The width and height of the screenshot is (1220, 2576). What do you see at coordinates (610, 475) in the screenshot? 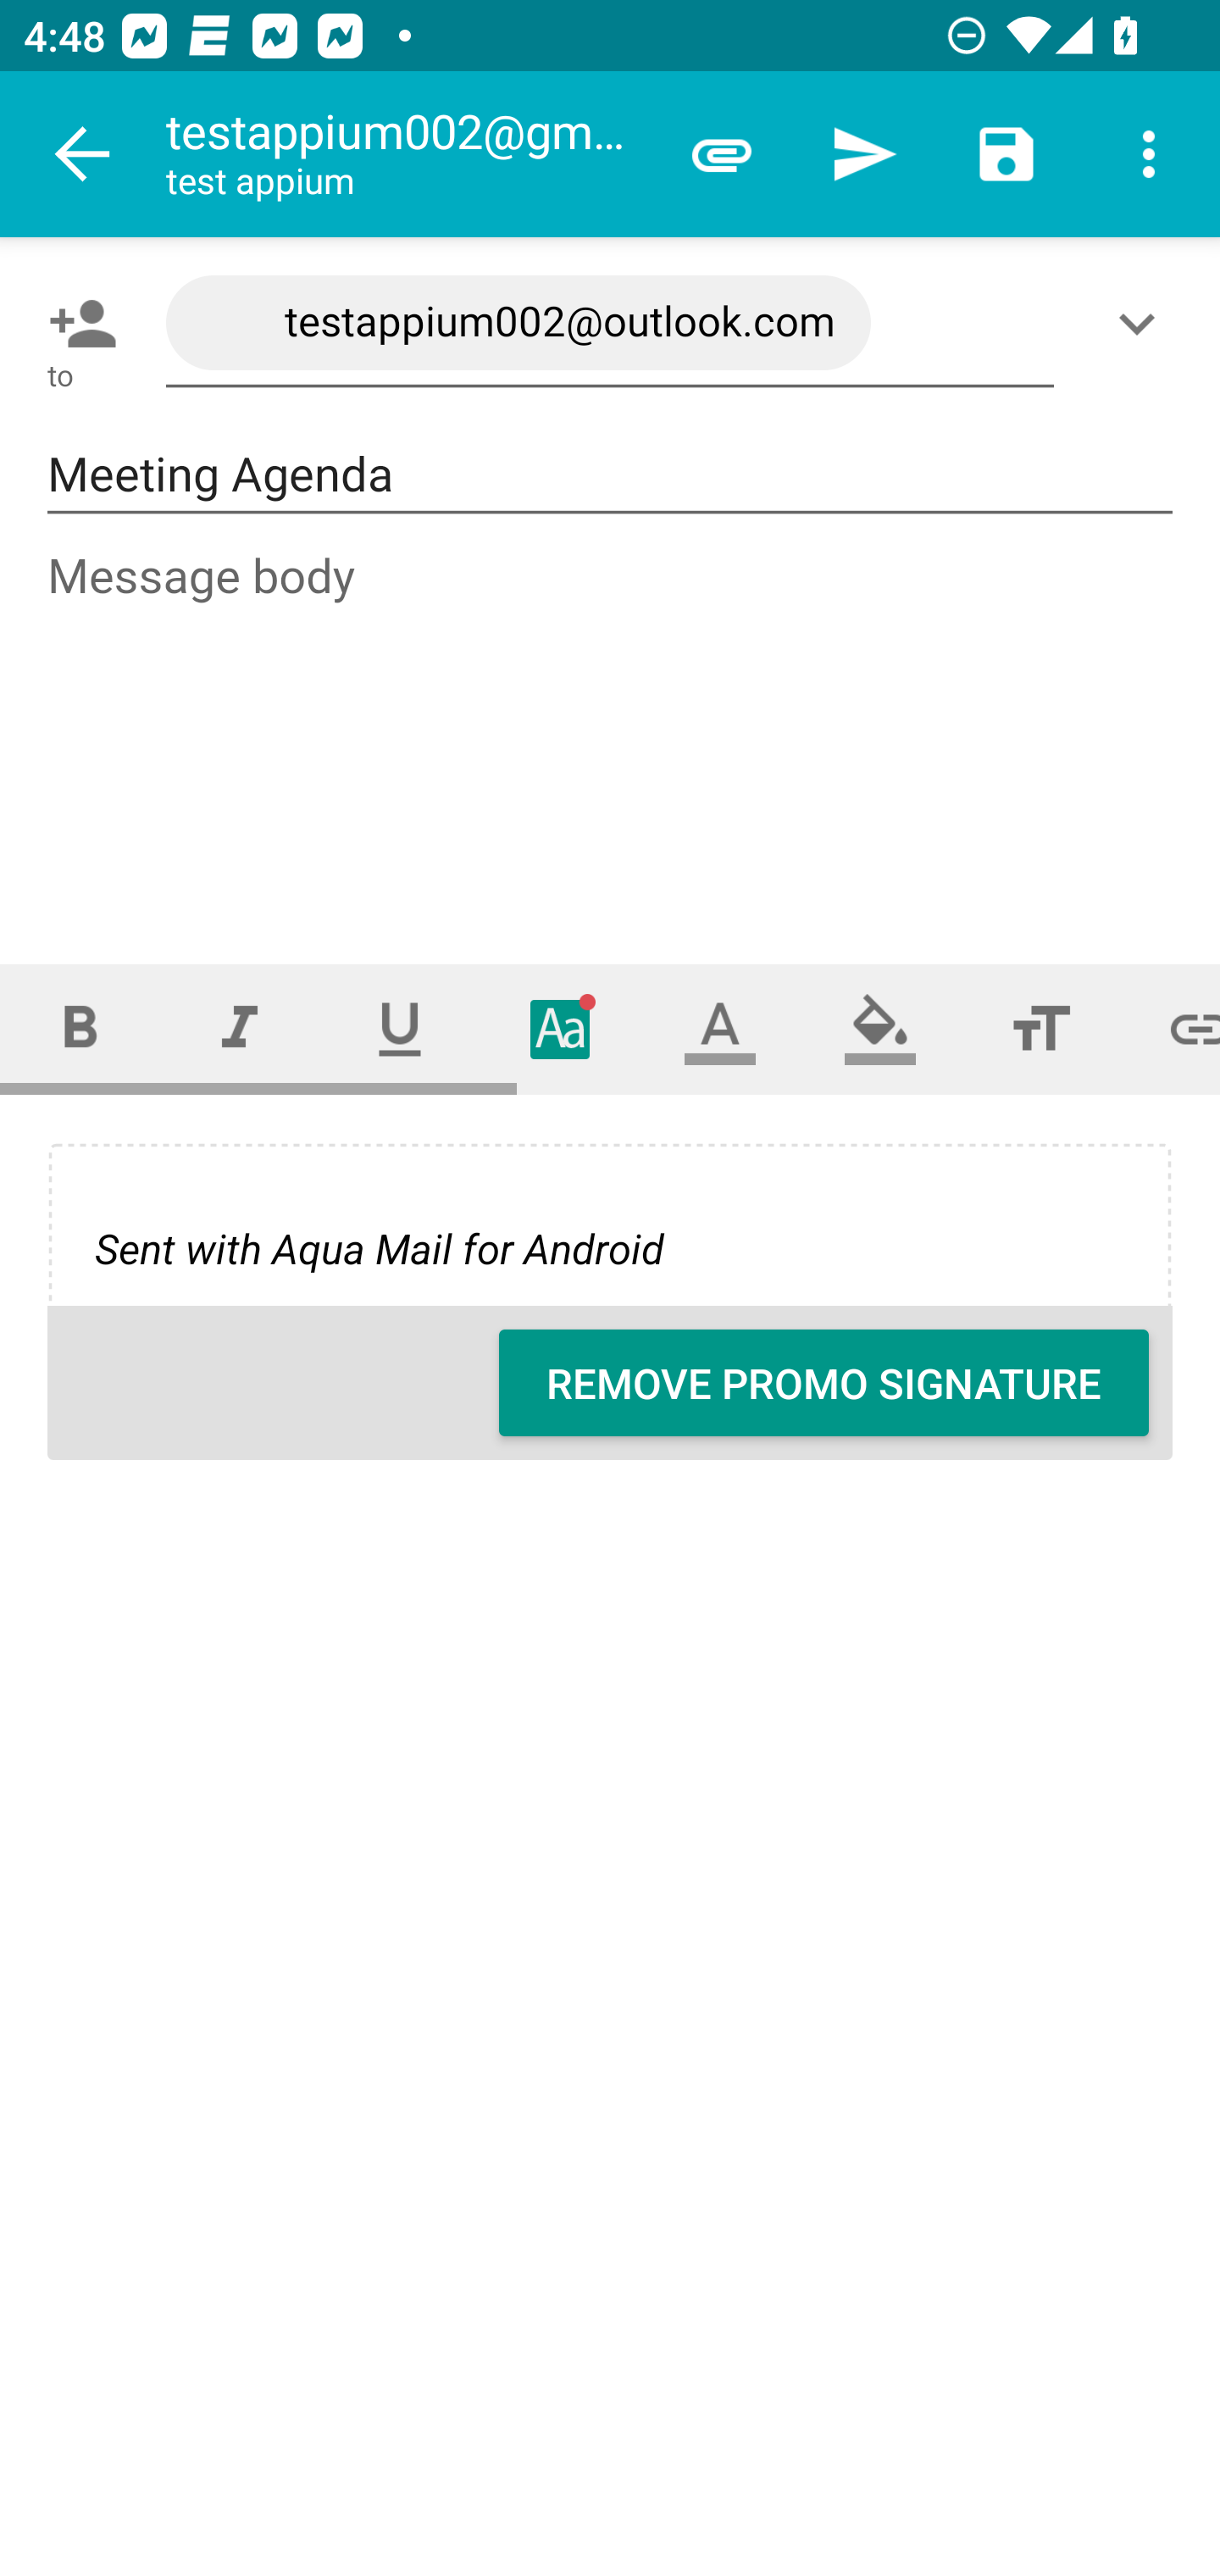
I see `Meeting Agenda` at bounding box center [610, 475].